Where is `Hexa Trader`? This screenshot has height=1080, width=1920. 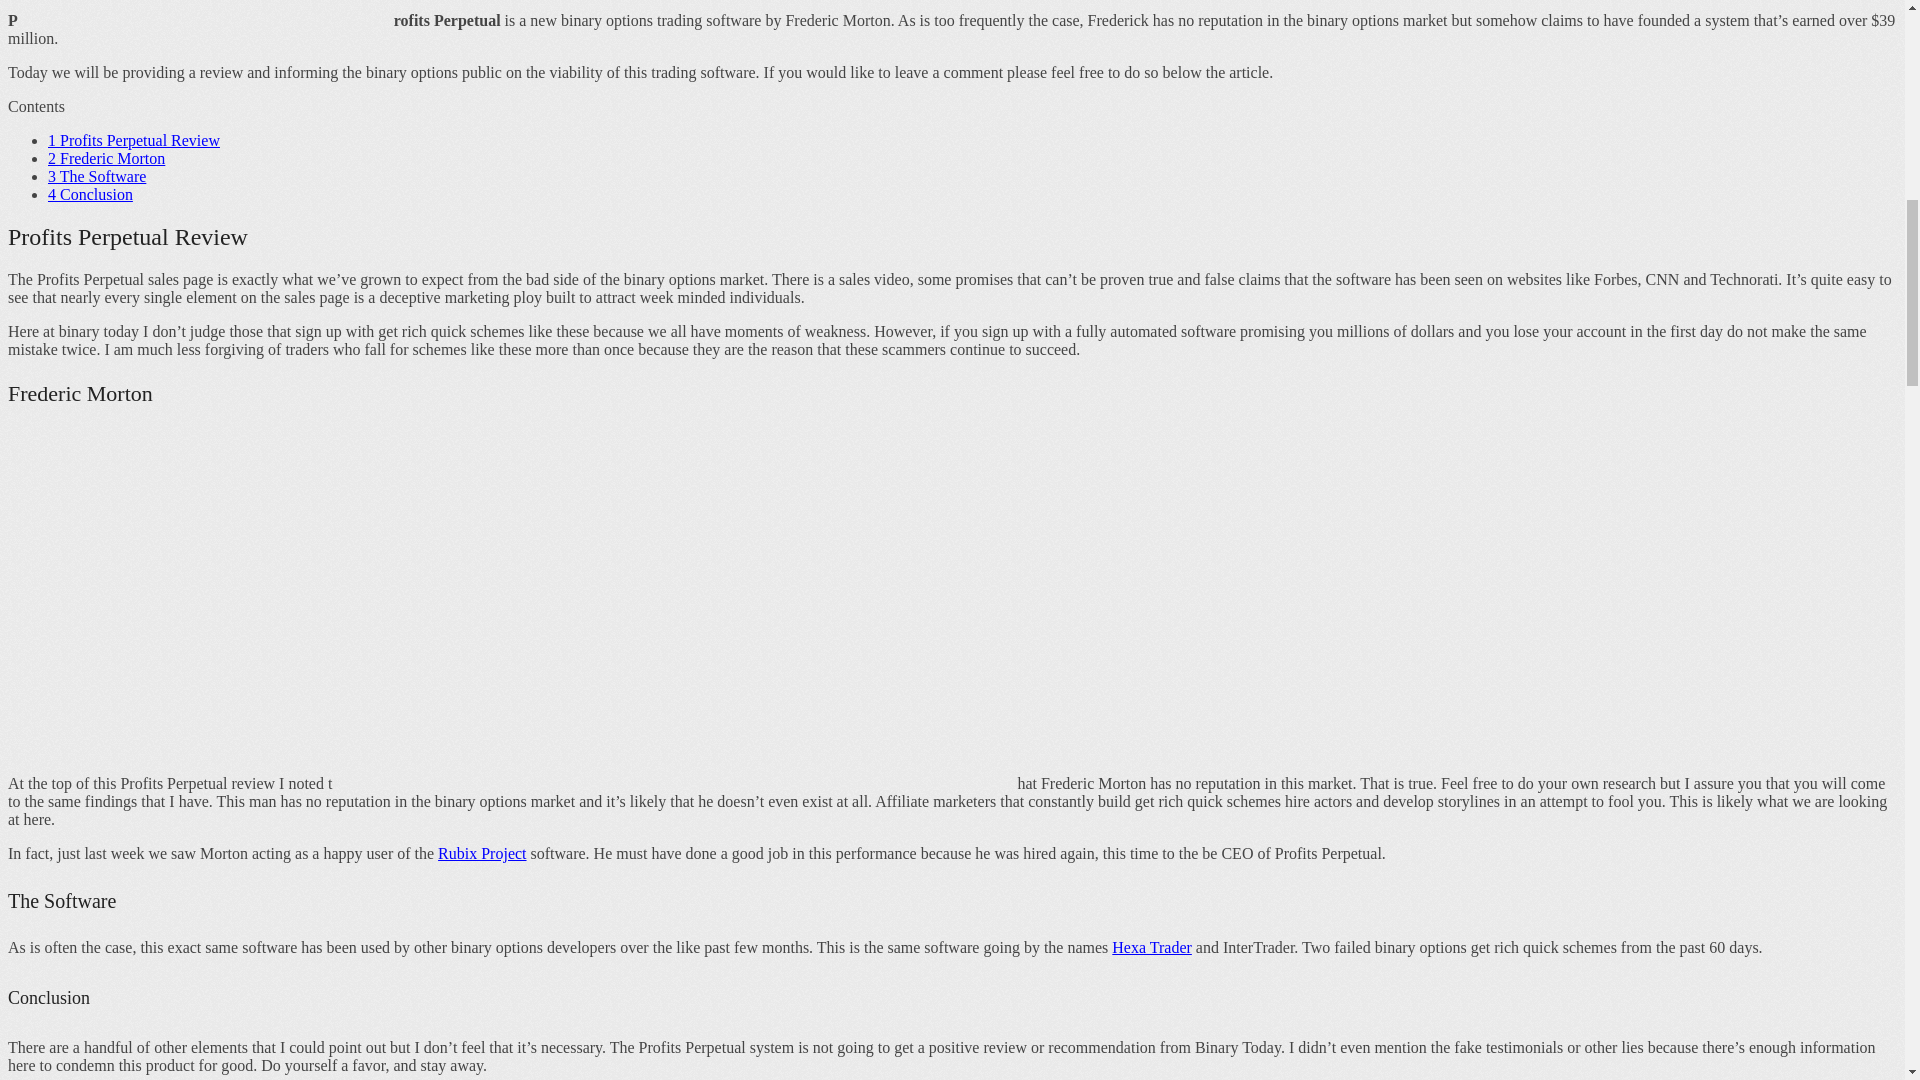 Hexa Trader is located at coordinates (1152, 946).